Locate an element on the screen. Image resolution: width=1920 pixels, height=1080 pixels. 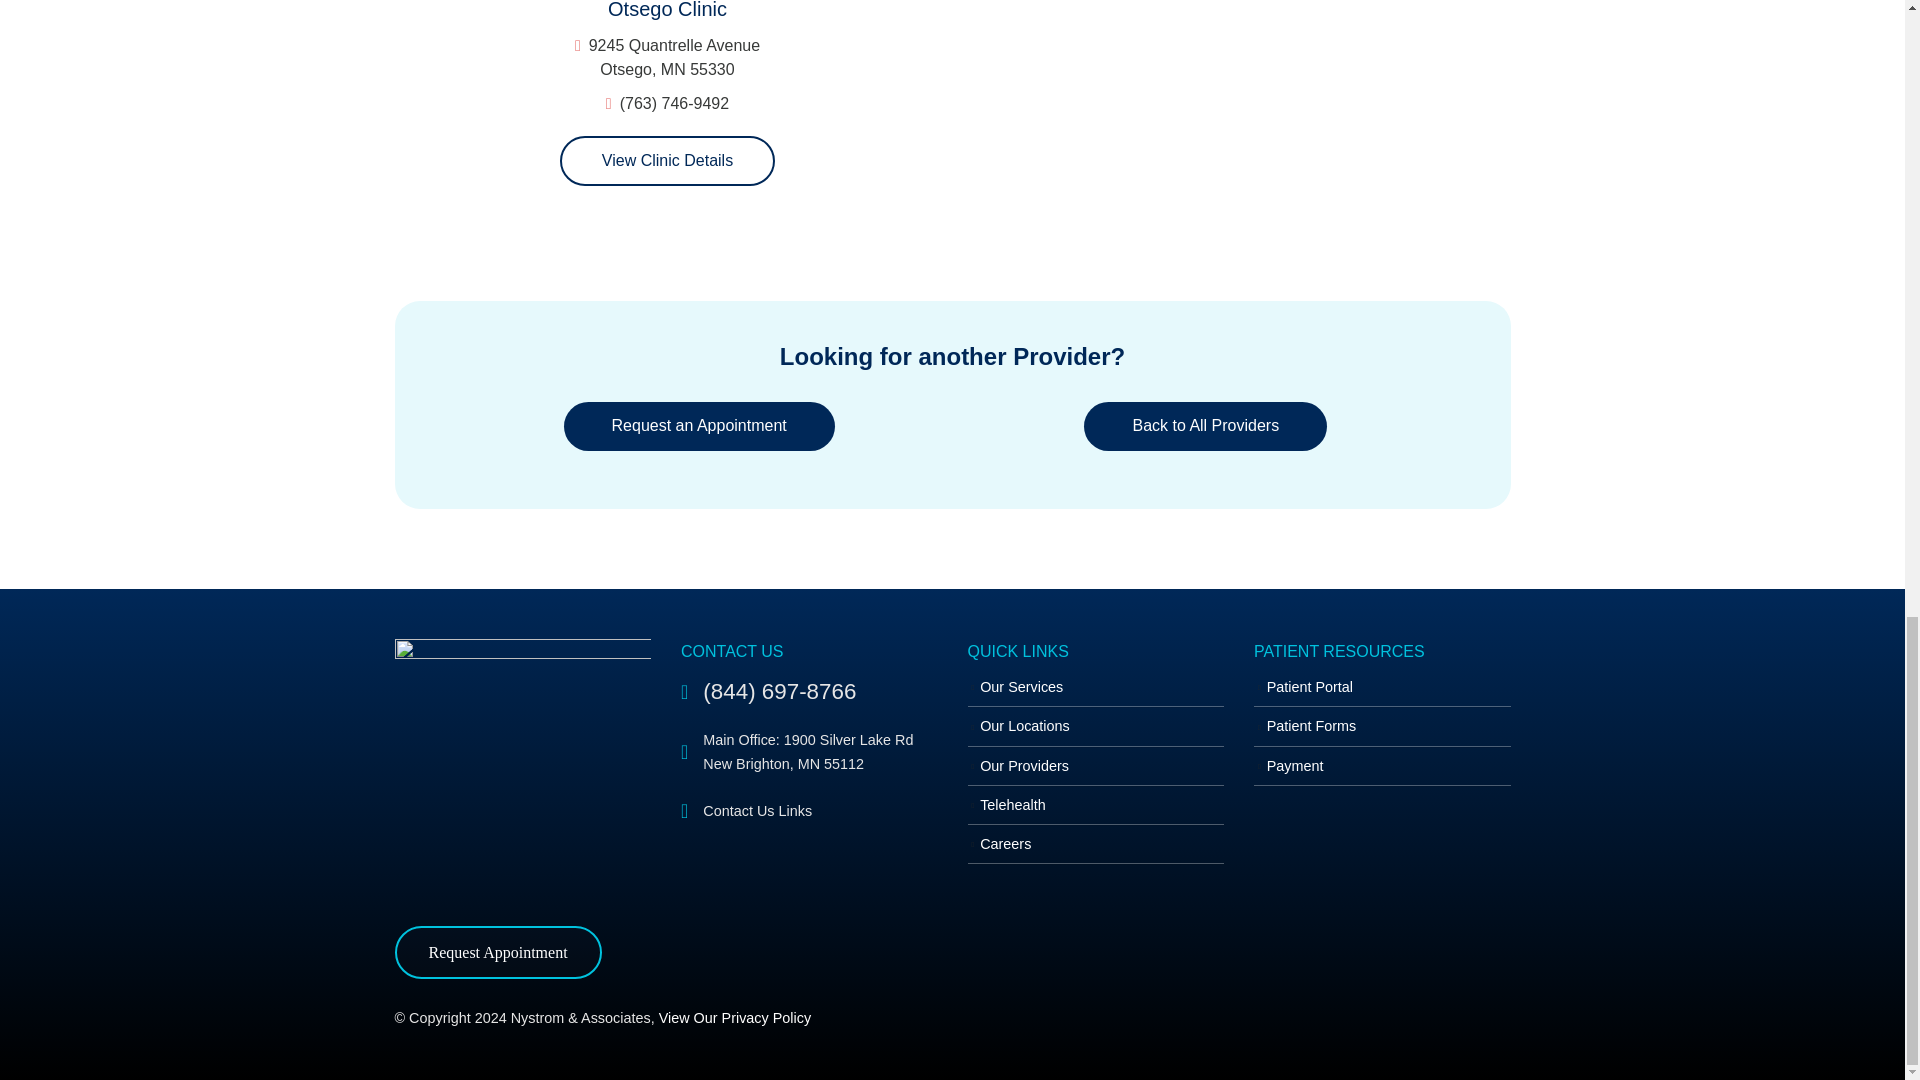
nystrom-white-logo-280x85 is located at coordinates (522, 768).